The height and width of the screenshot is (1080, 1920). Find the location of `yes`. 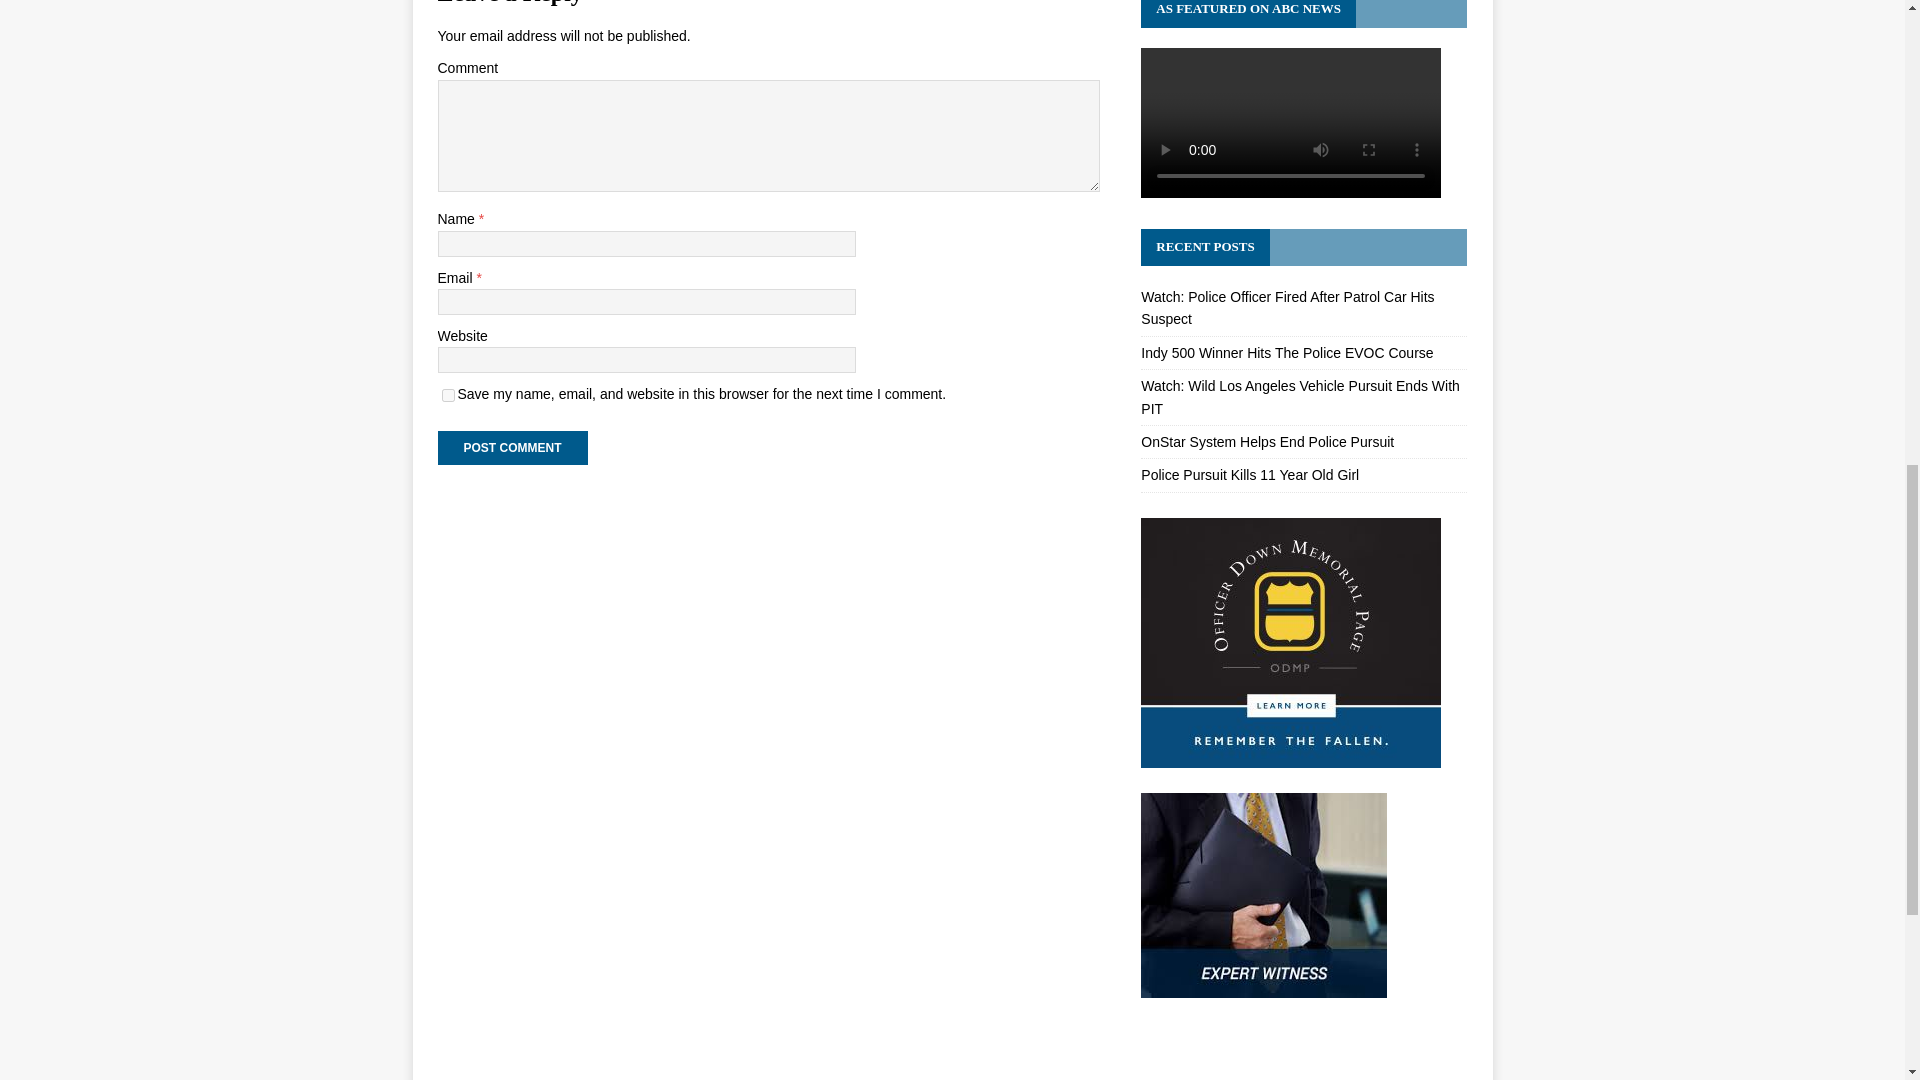

yes is located at coordinates (448, 394).